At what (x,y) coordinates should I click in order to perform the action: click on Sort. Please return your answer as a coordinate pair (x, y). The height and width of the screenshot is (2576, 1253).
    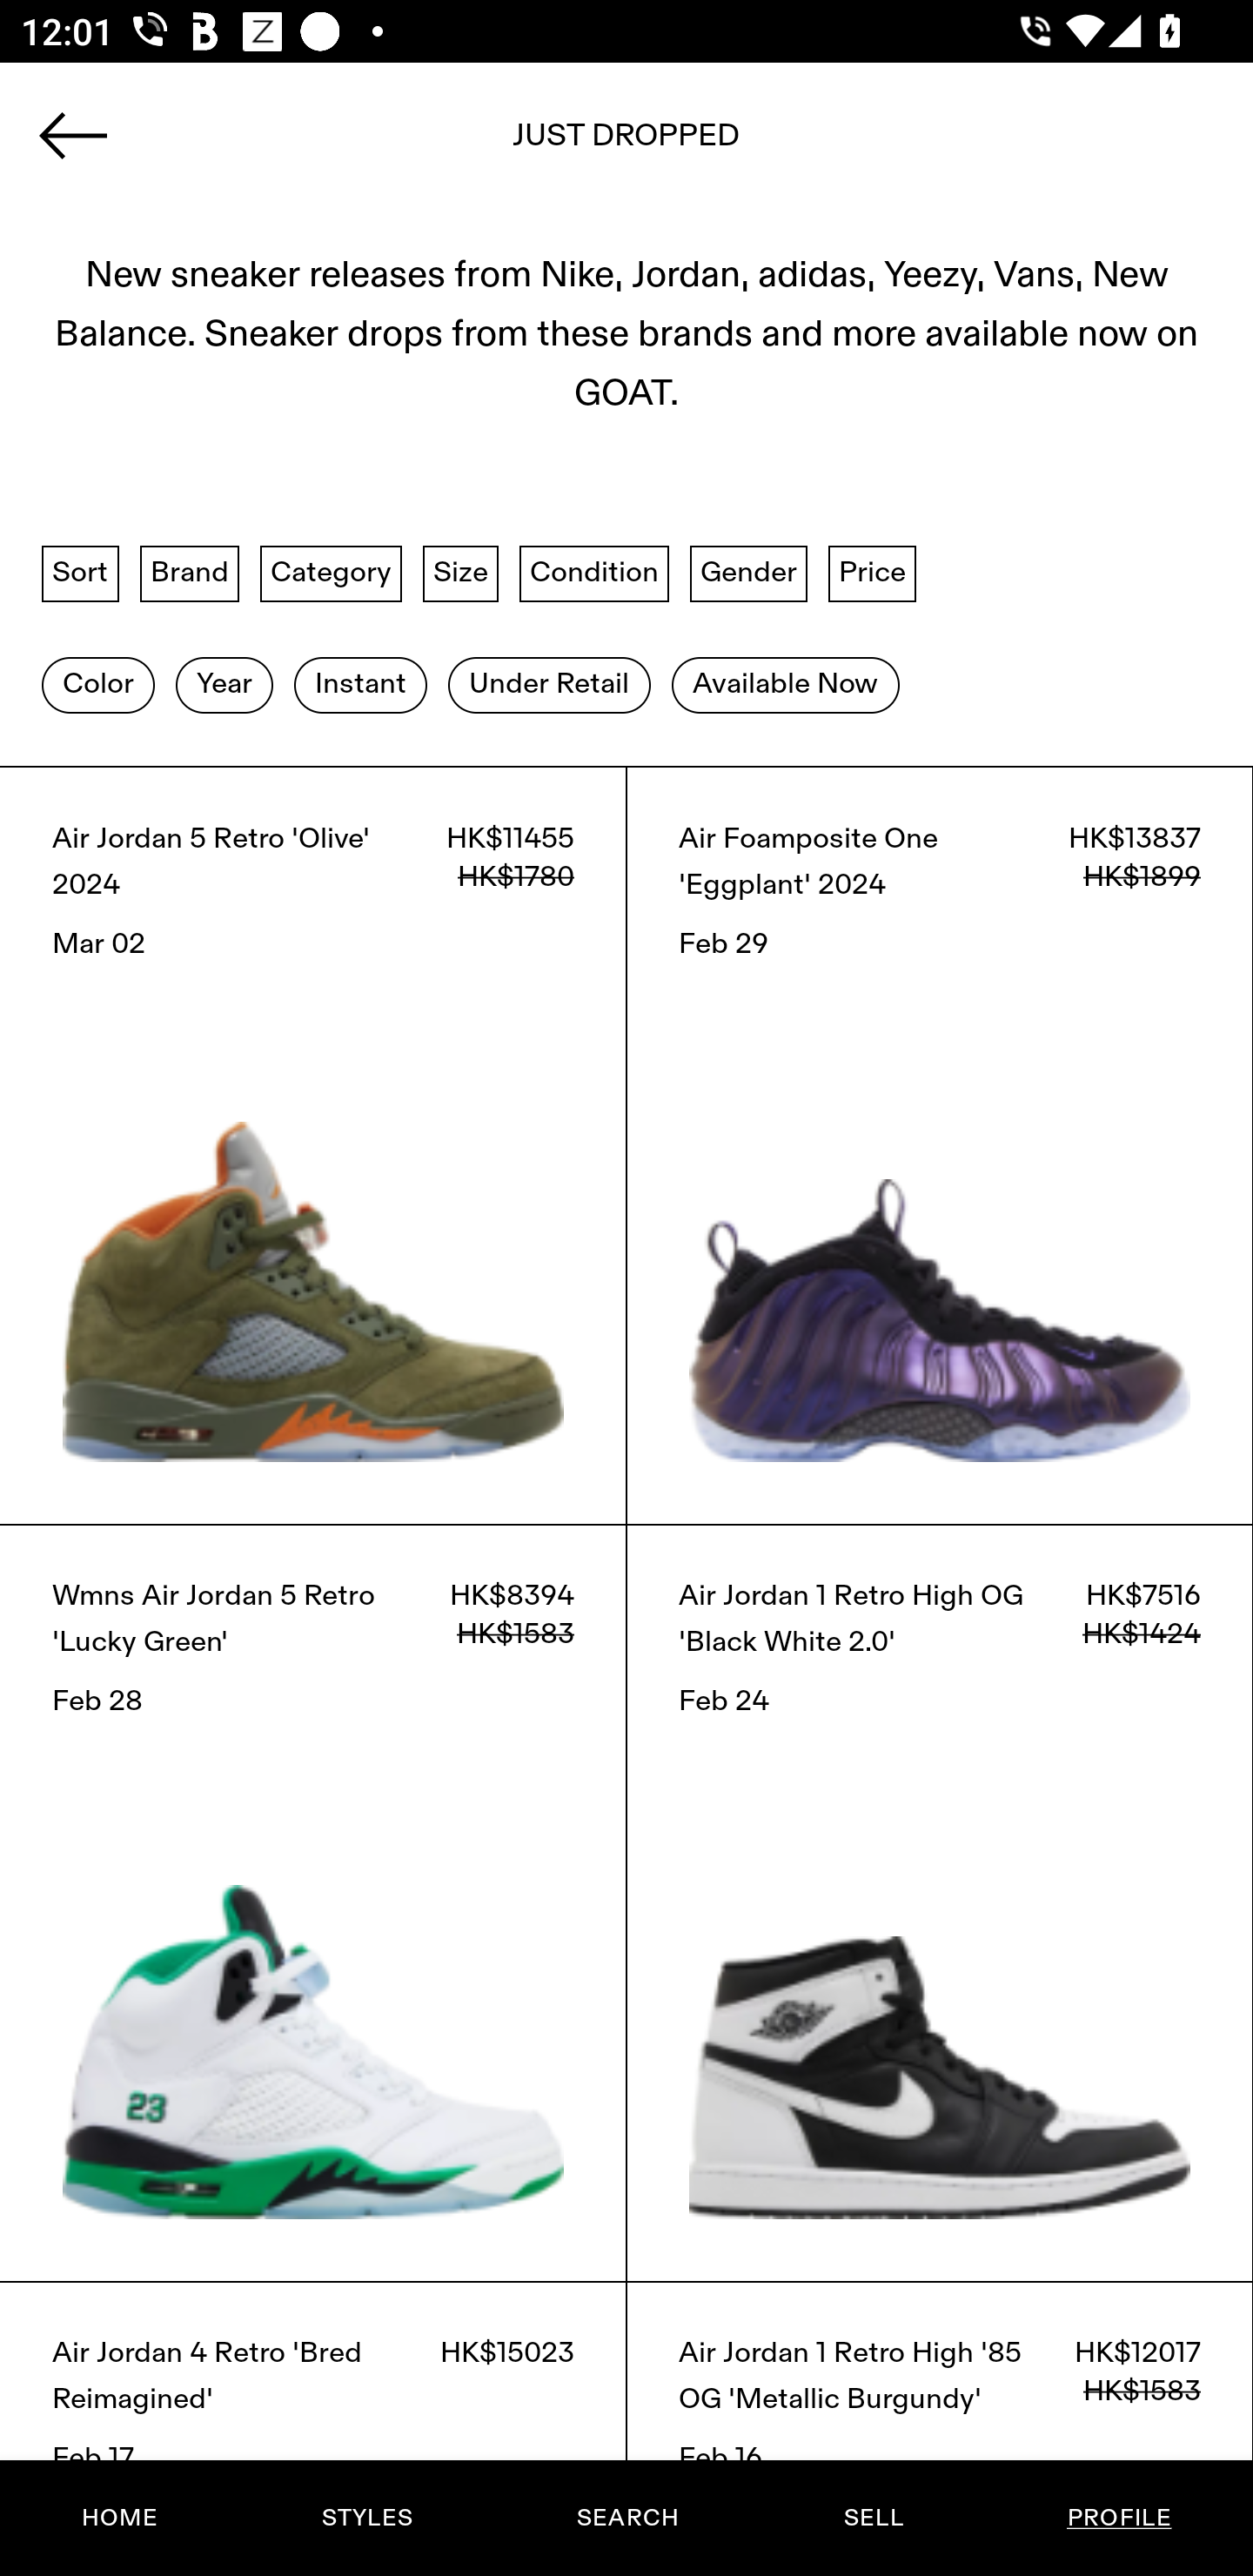
    Looking at the image, I should click on (80, 573).